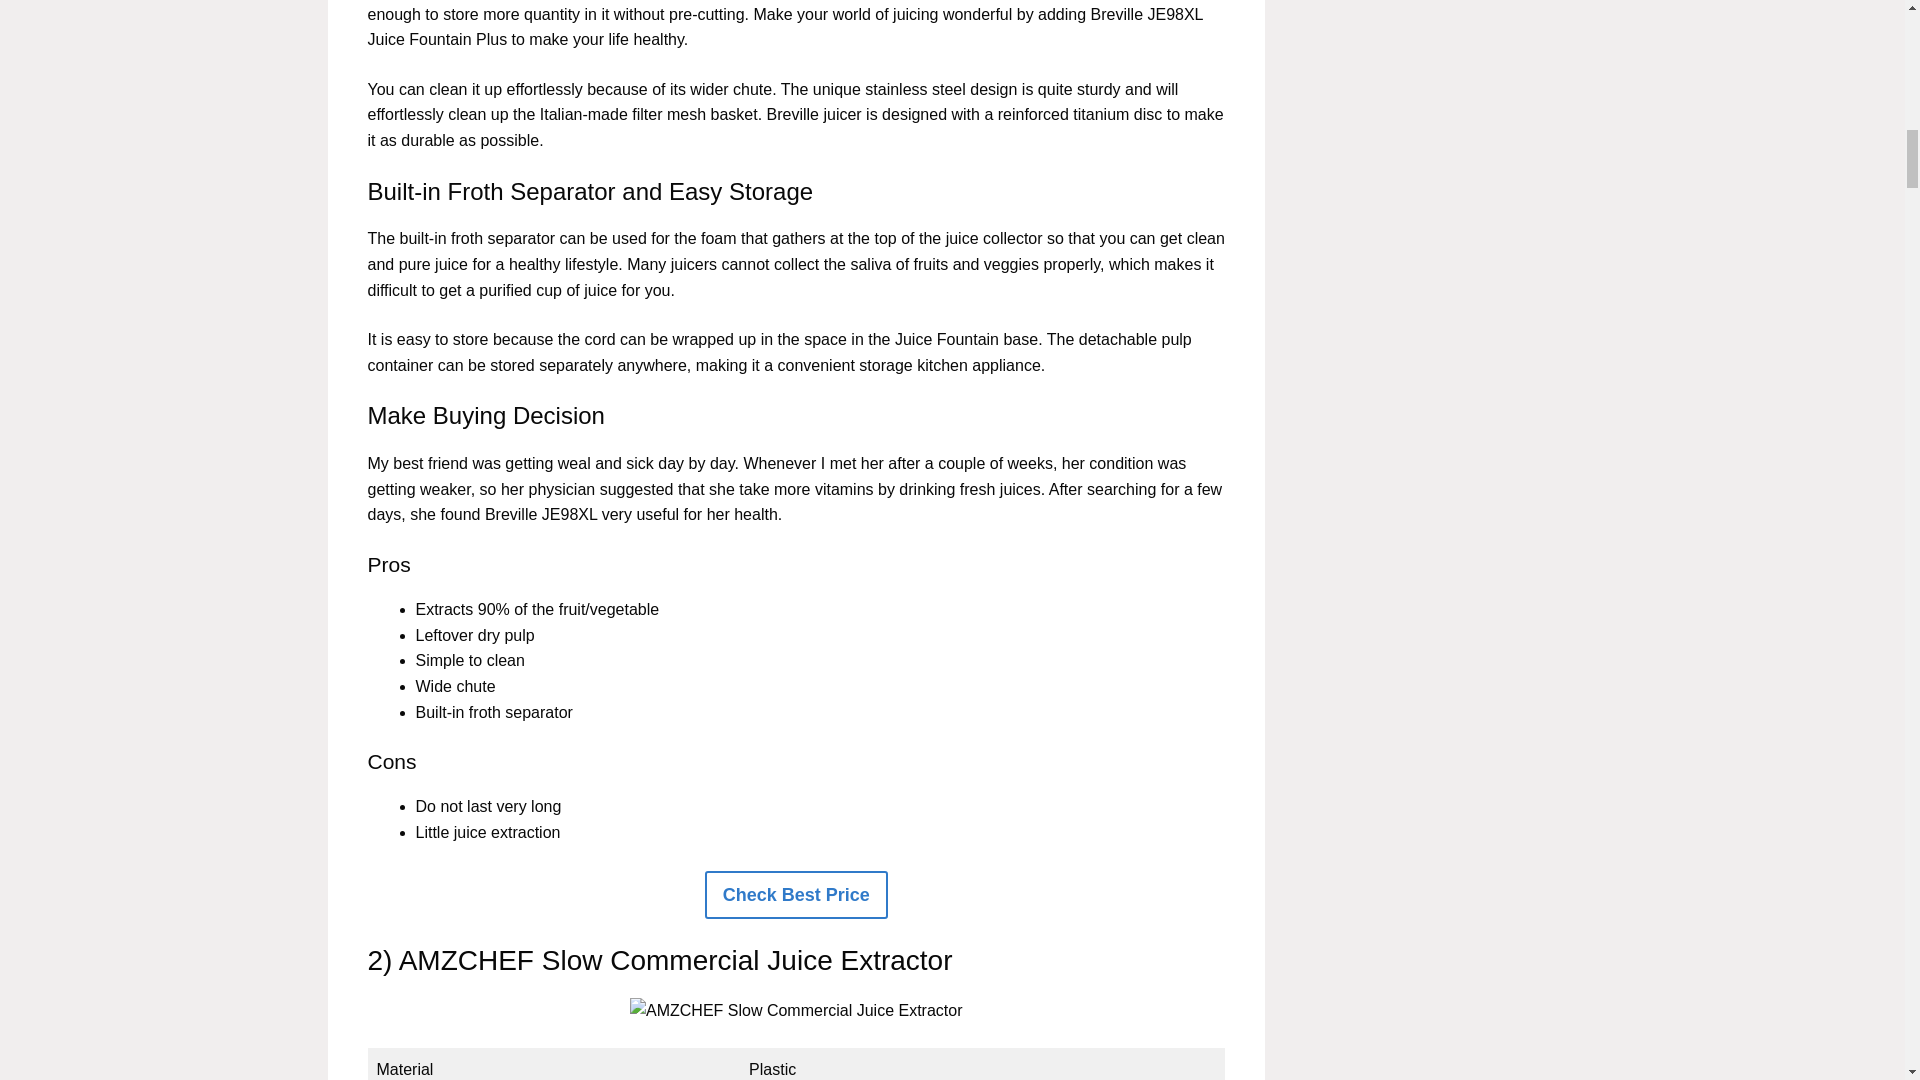 The image size is (1920, 1080). I want to click on Check Best Price, so click(796, 895).